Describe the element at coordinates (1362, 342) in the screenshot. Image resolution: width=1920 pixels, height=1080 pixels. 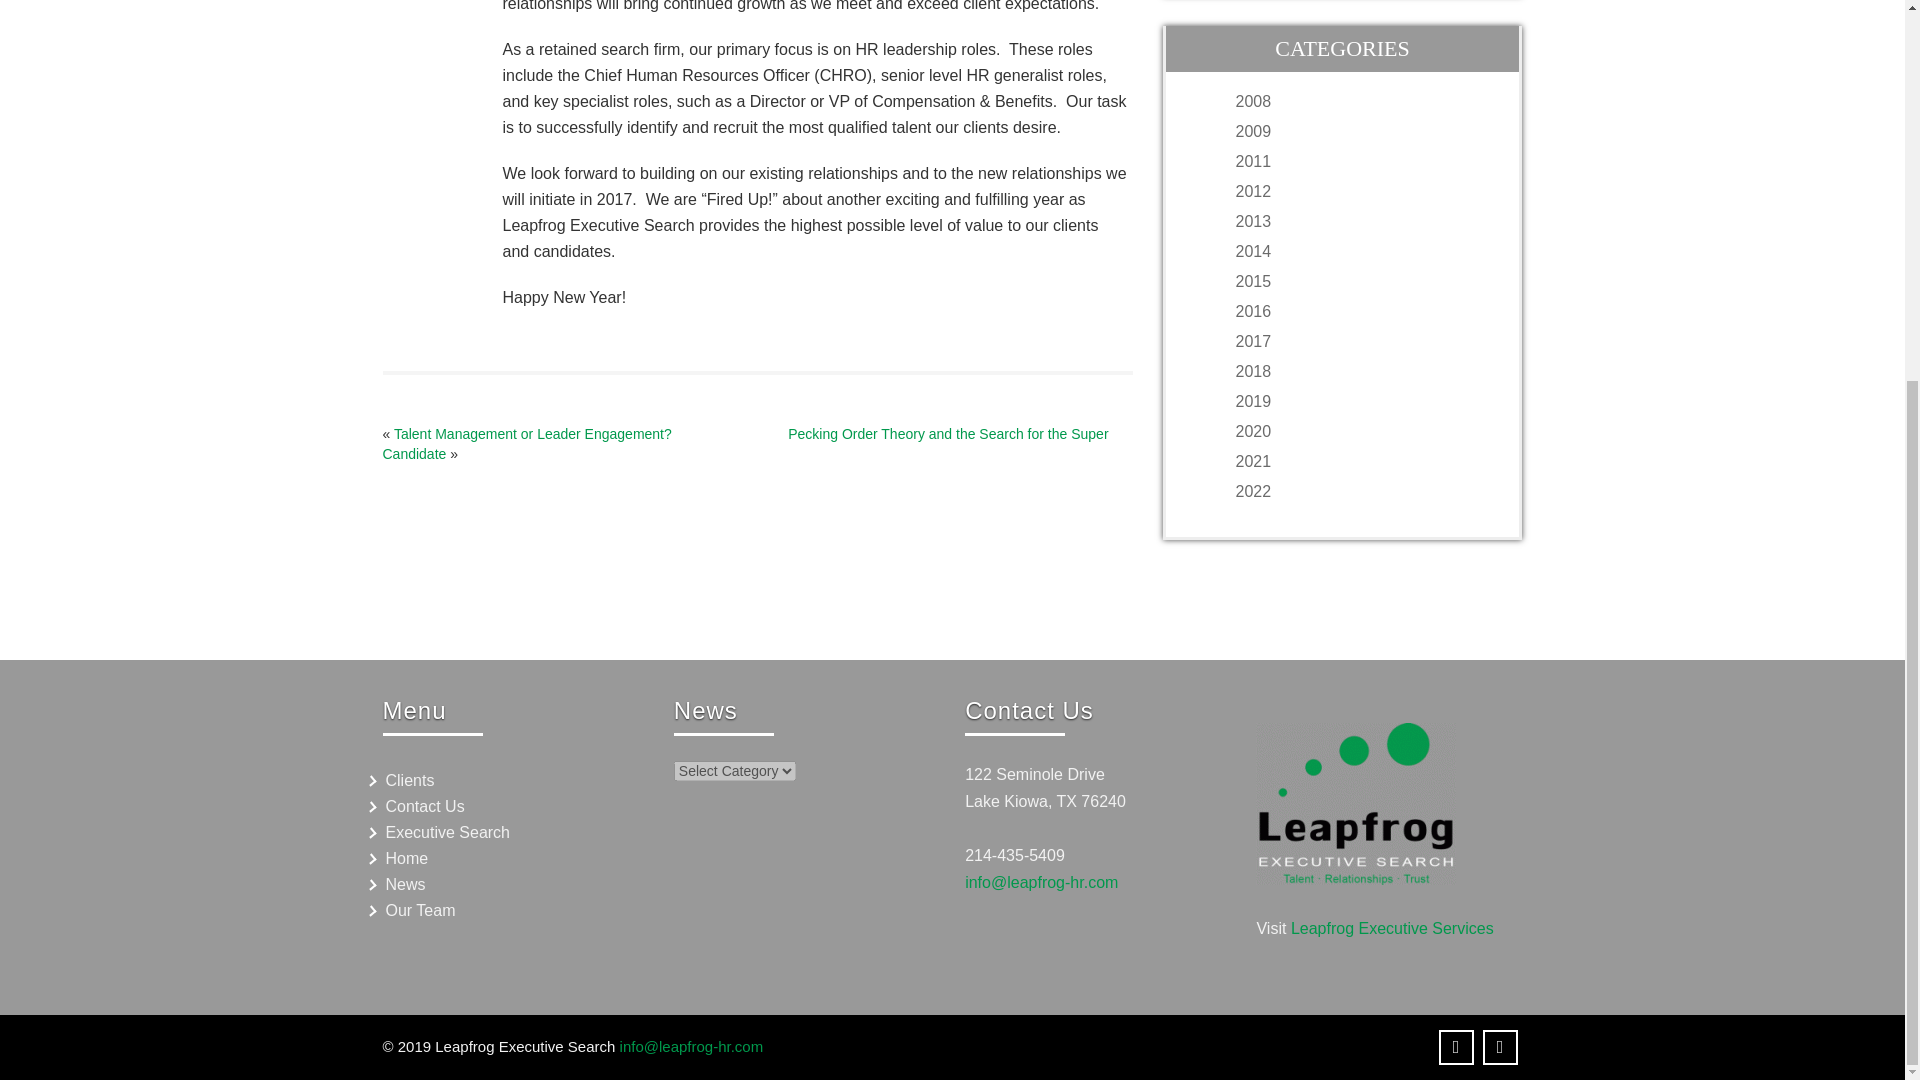
I see `2017` at that location.